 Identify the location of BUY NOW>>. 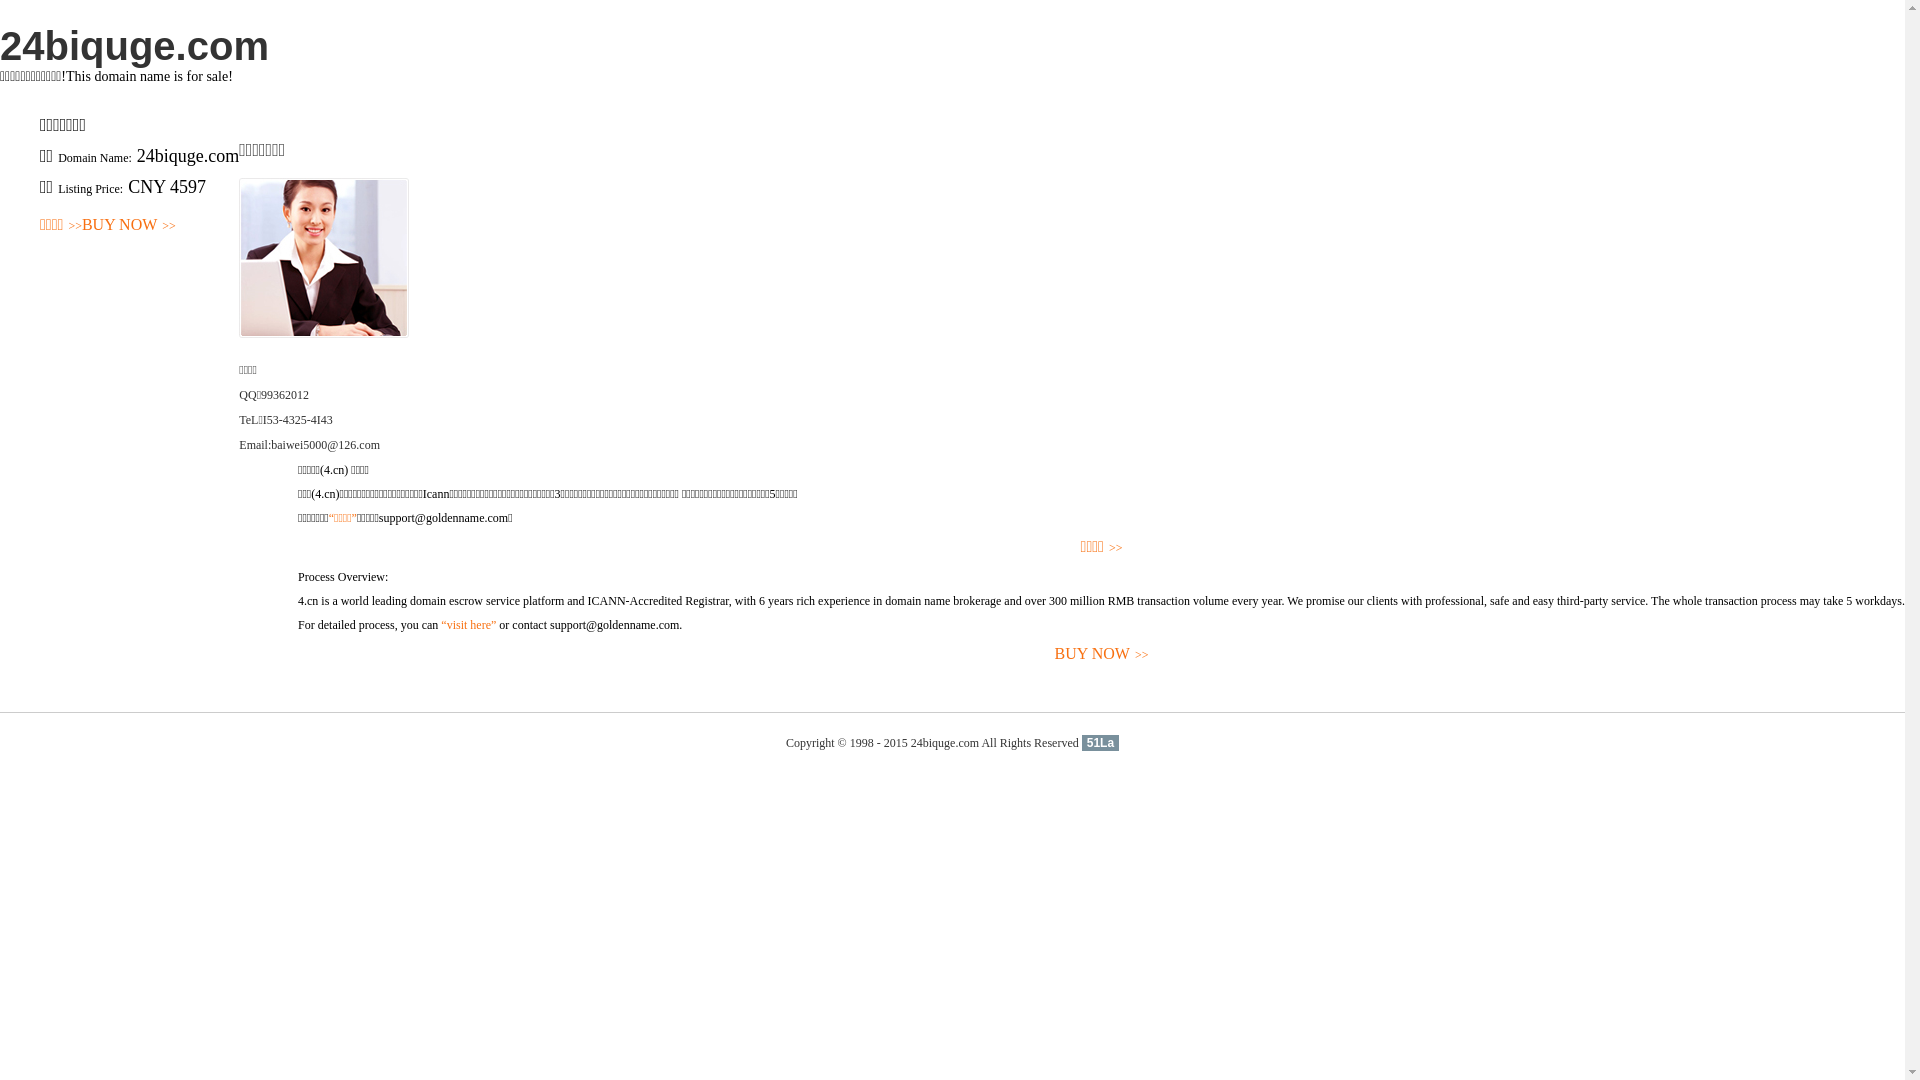
(1102, 654).